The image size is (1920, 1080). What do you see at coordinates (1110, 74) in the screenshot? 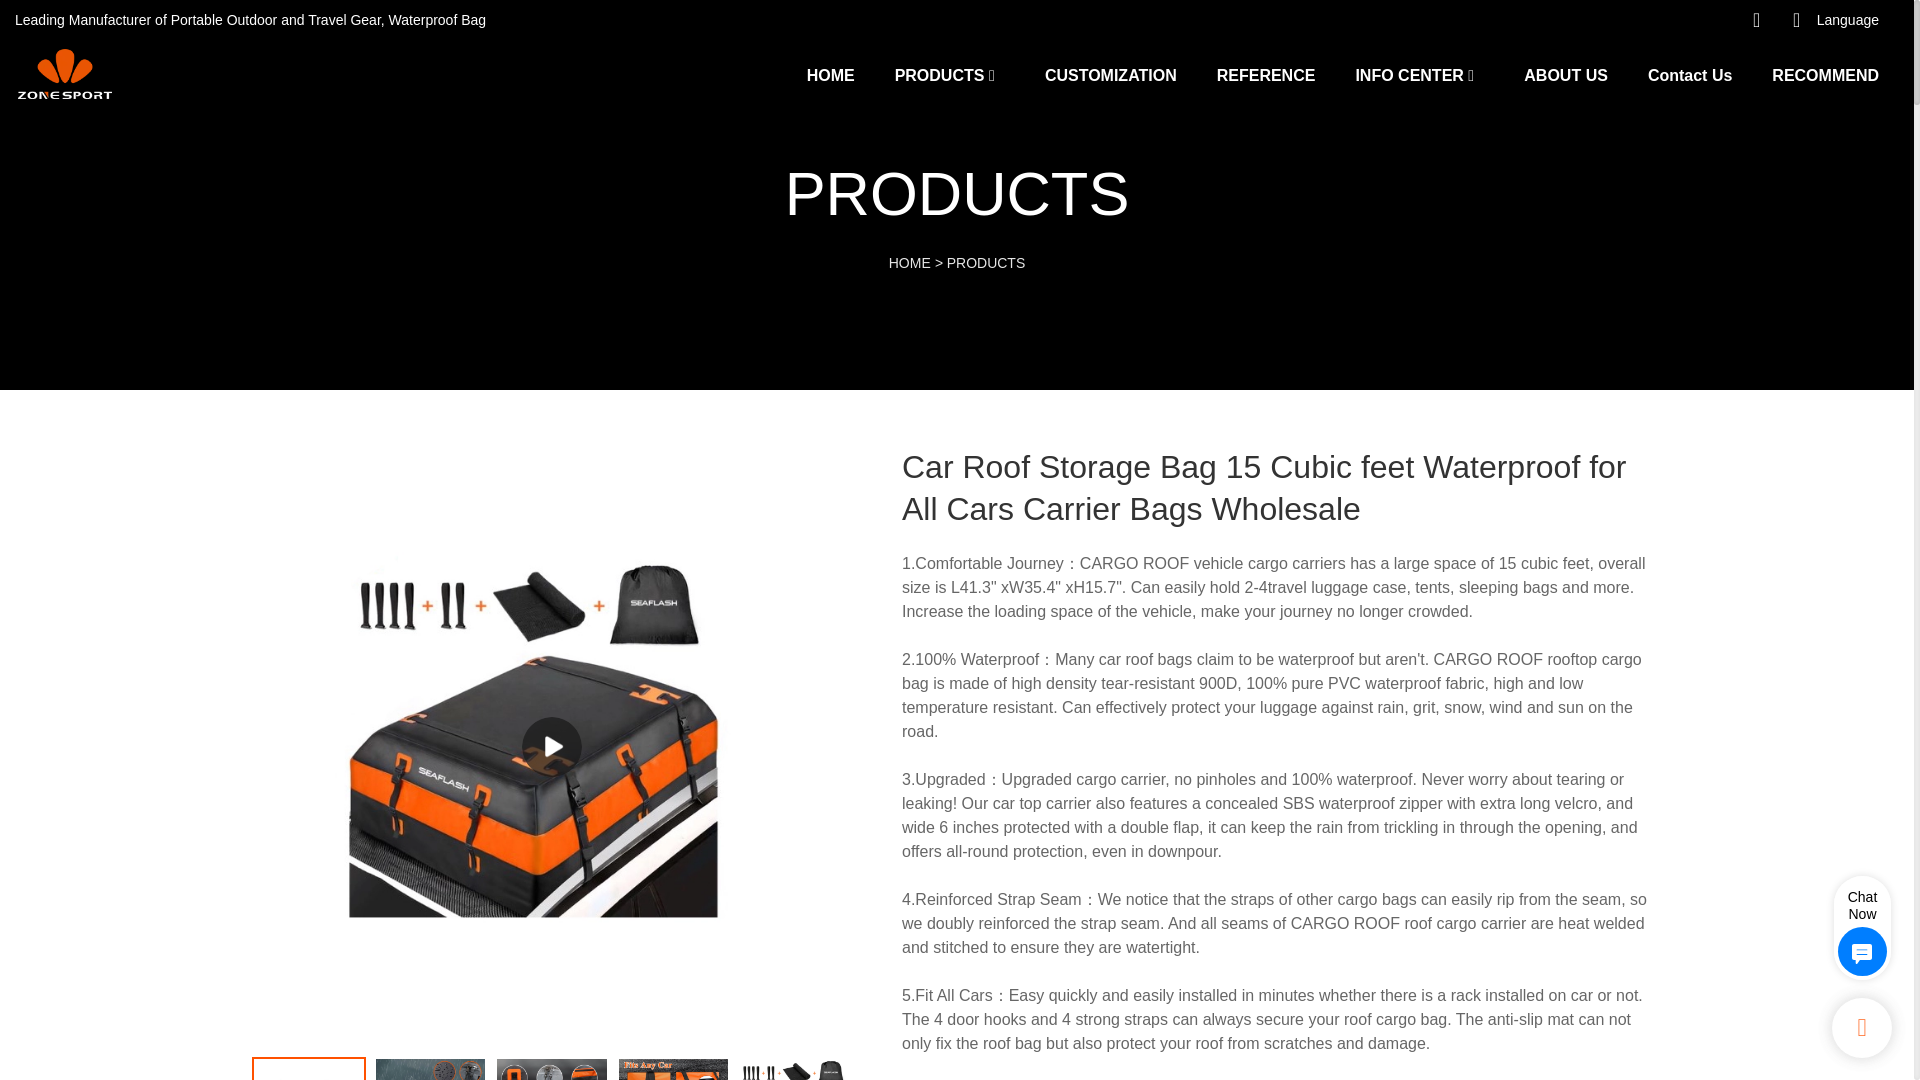
I see `CUSTOMIZATION` at bounding box center [1110, 74].